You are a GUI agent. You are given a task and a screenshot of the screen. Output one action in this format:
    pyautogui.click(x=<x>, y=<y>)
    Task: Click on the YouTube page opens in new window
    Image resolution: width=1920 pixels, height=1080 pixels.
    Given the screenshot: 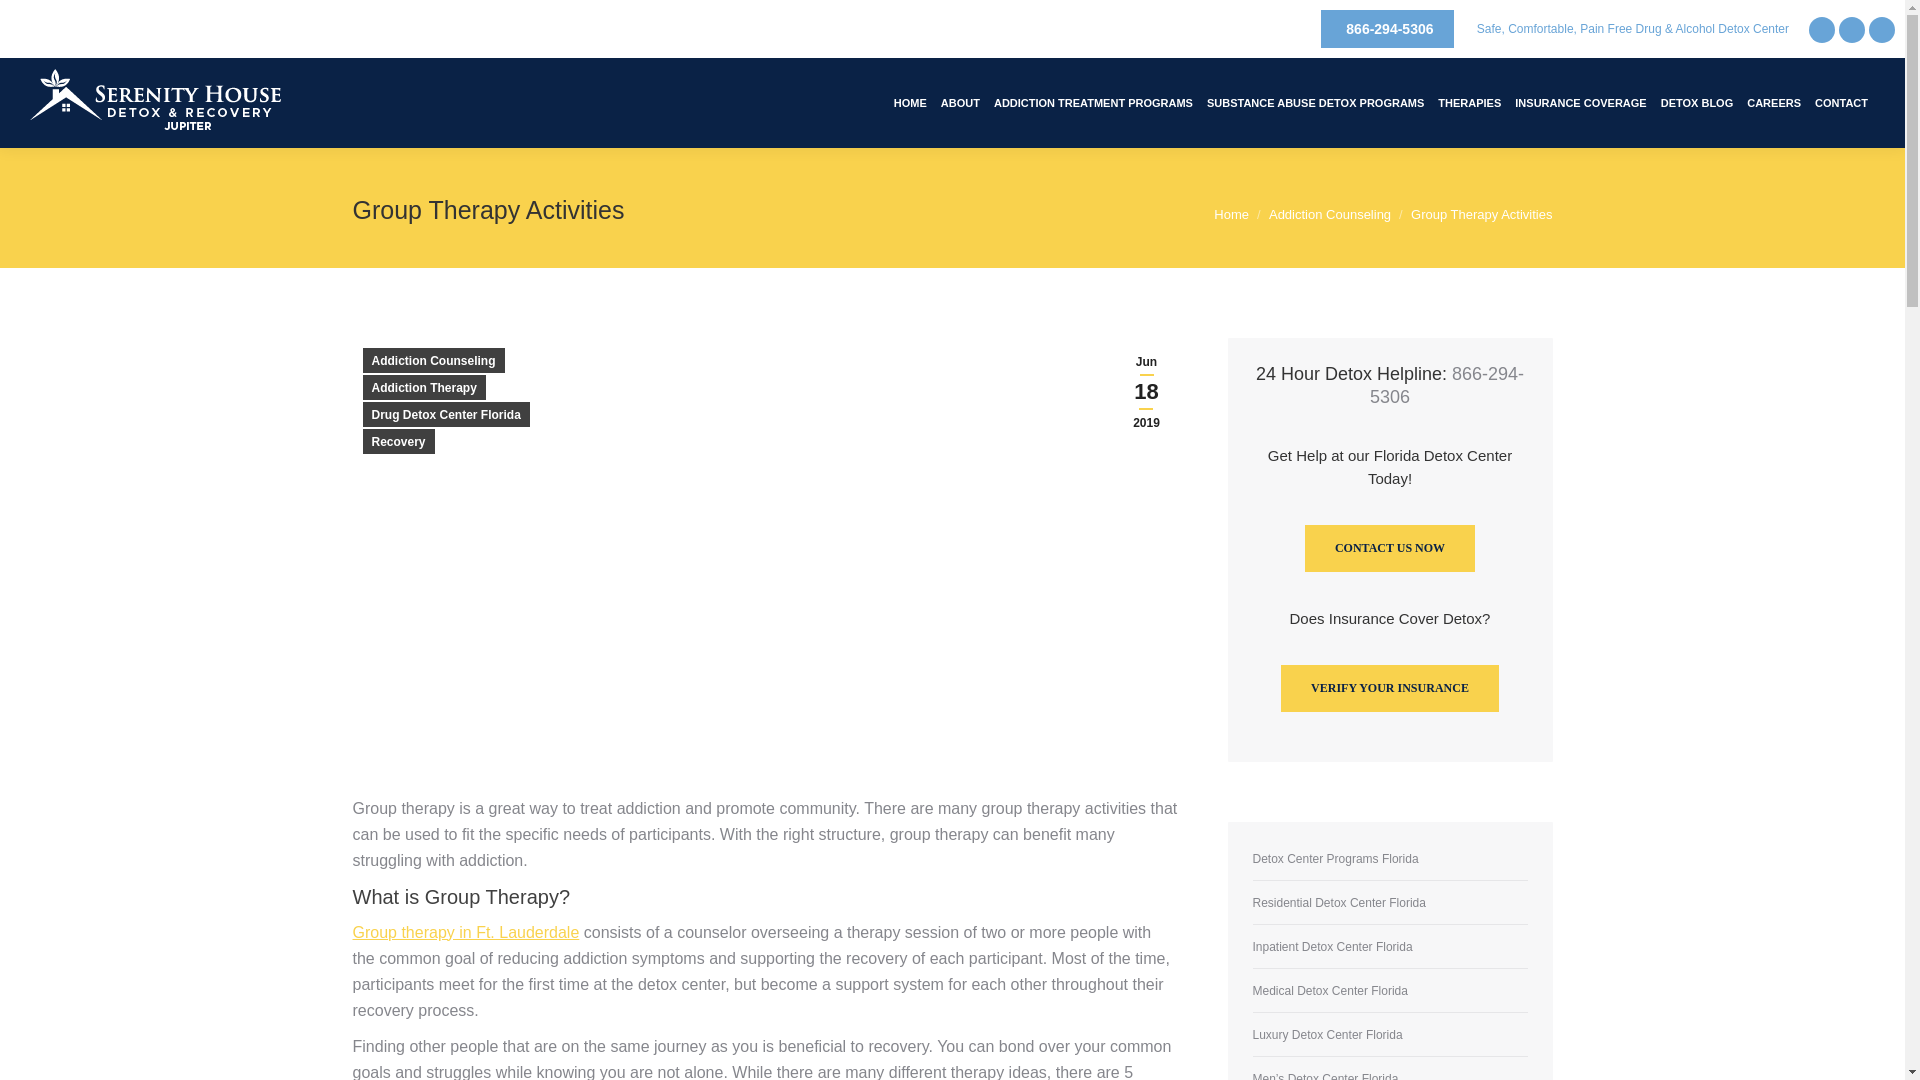 What is the action you would take?
    pyautogui.click(x=1882, y=29)
    